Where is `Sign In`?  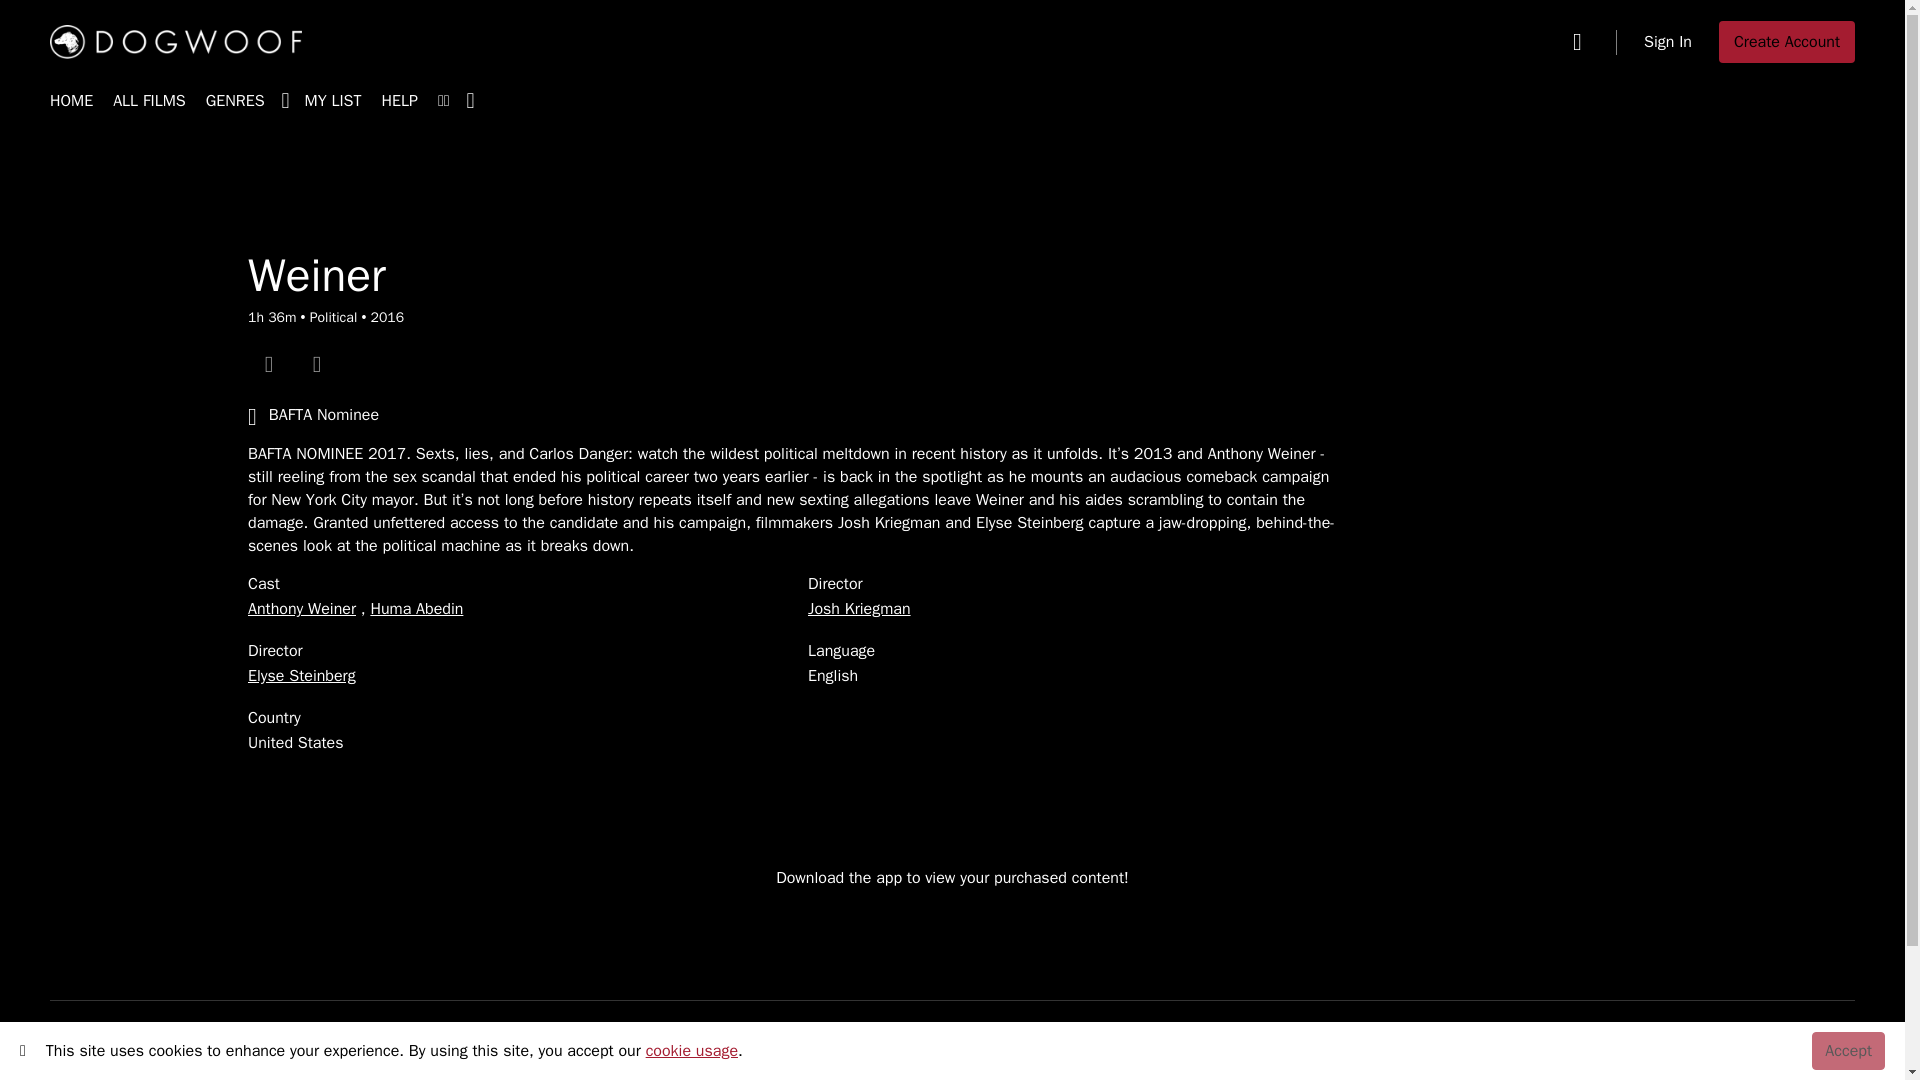 Sign In is located at coordinates (1667, 41).